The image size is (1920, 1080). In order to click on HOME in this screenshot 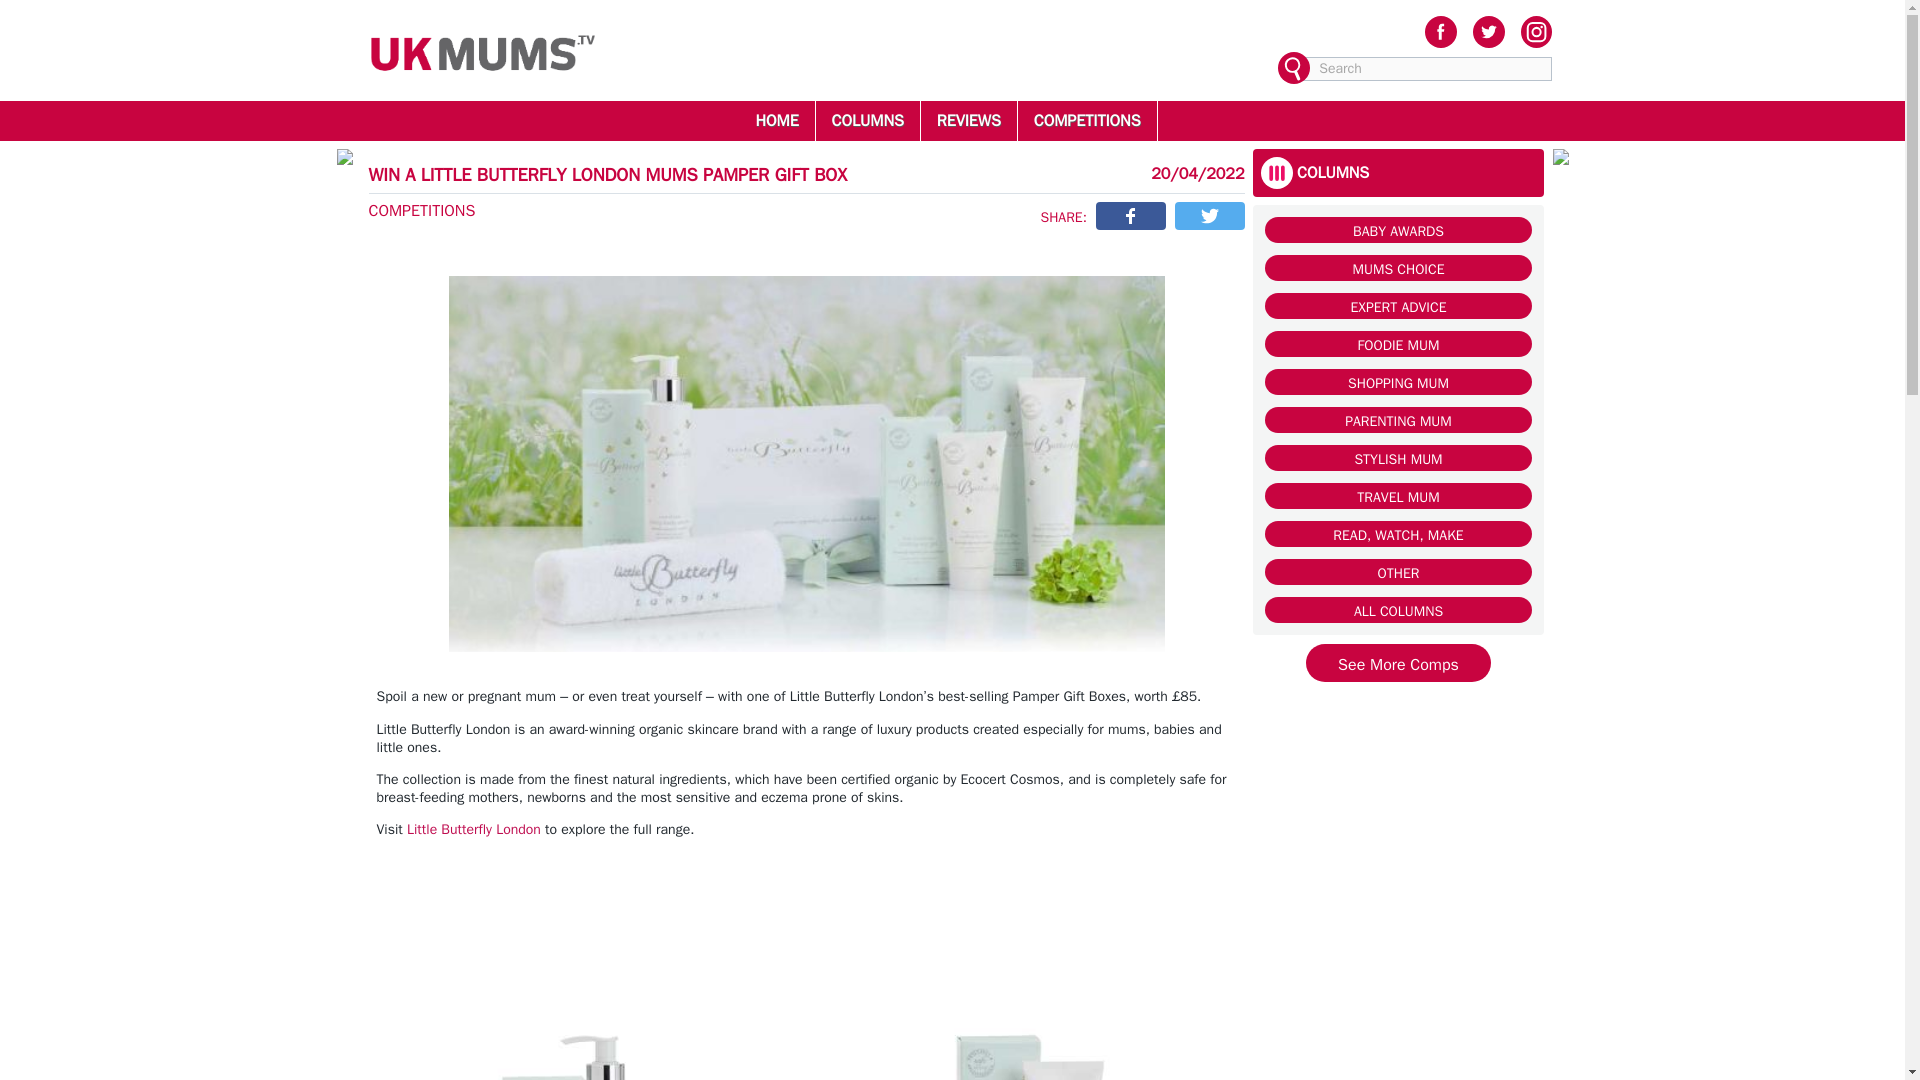, I will do `click(776, 120)`.